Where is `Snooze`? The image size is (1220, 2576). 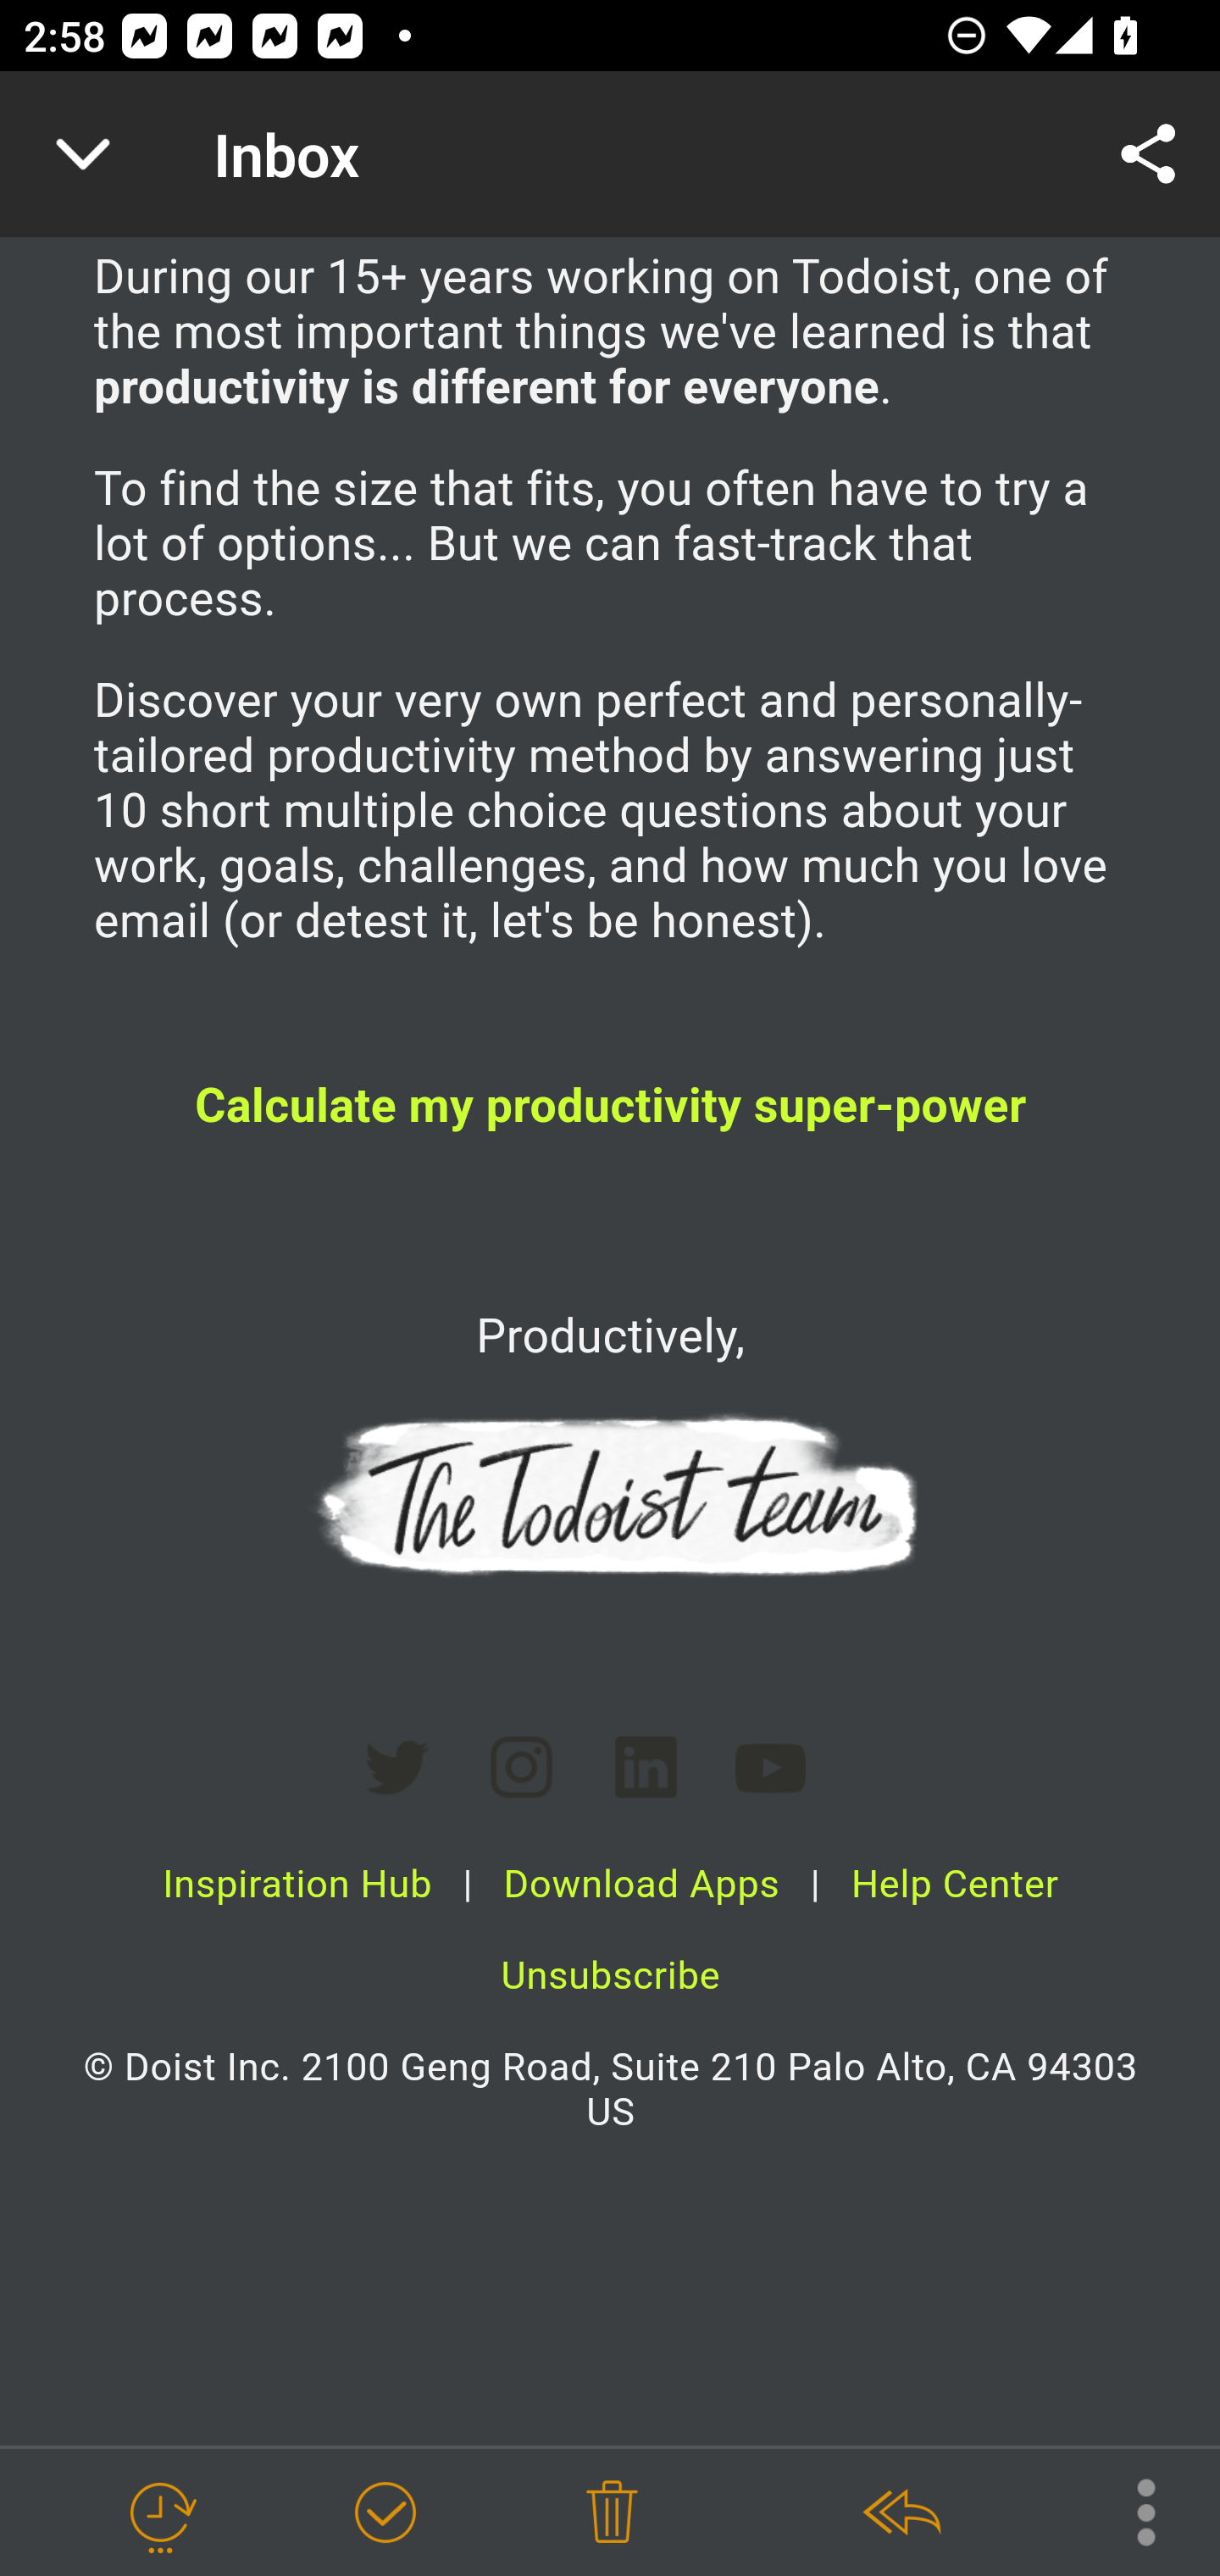
Snooze is located at coordinates (160, 2513).